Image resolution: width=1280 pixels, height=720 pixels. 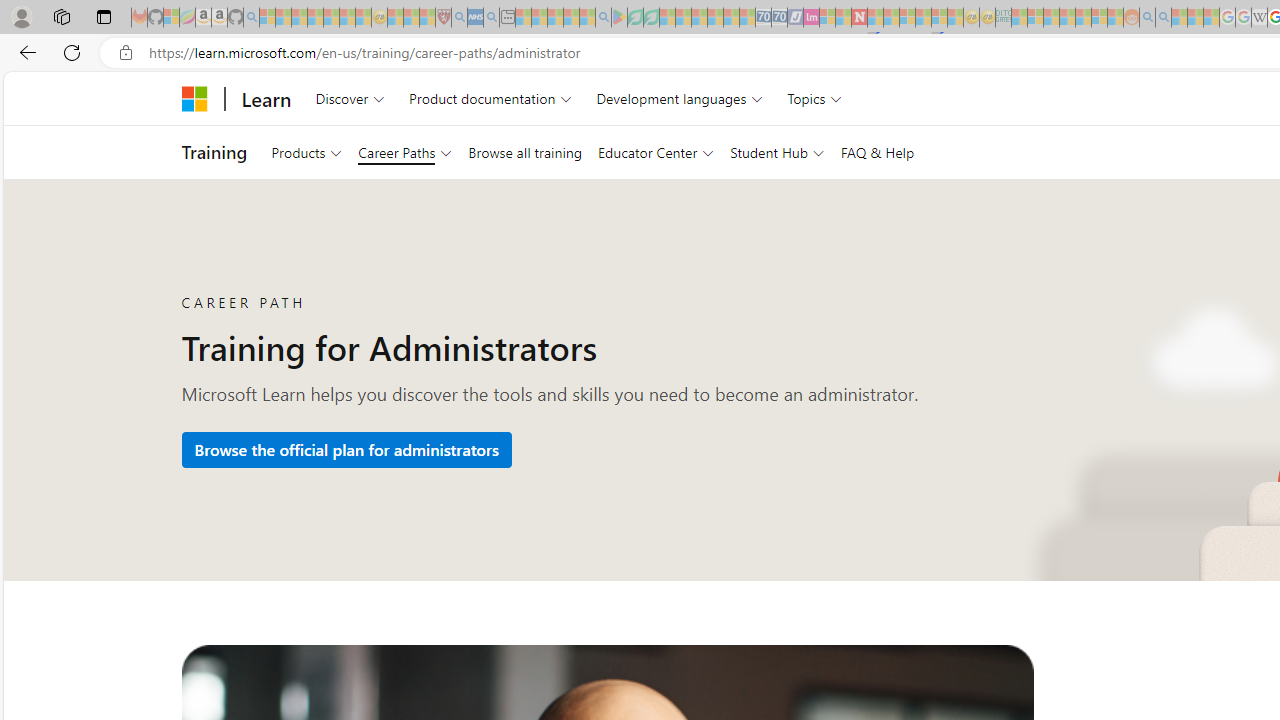 What do you see at coordinates (491, 18) in the screenshot?
I see `utah sues federal government - Search - Sleeping` at bounding box center [491, 18].